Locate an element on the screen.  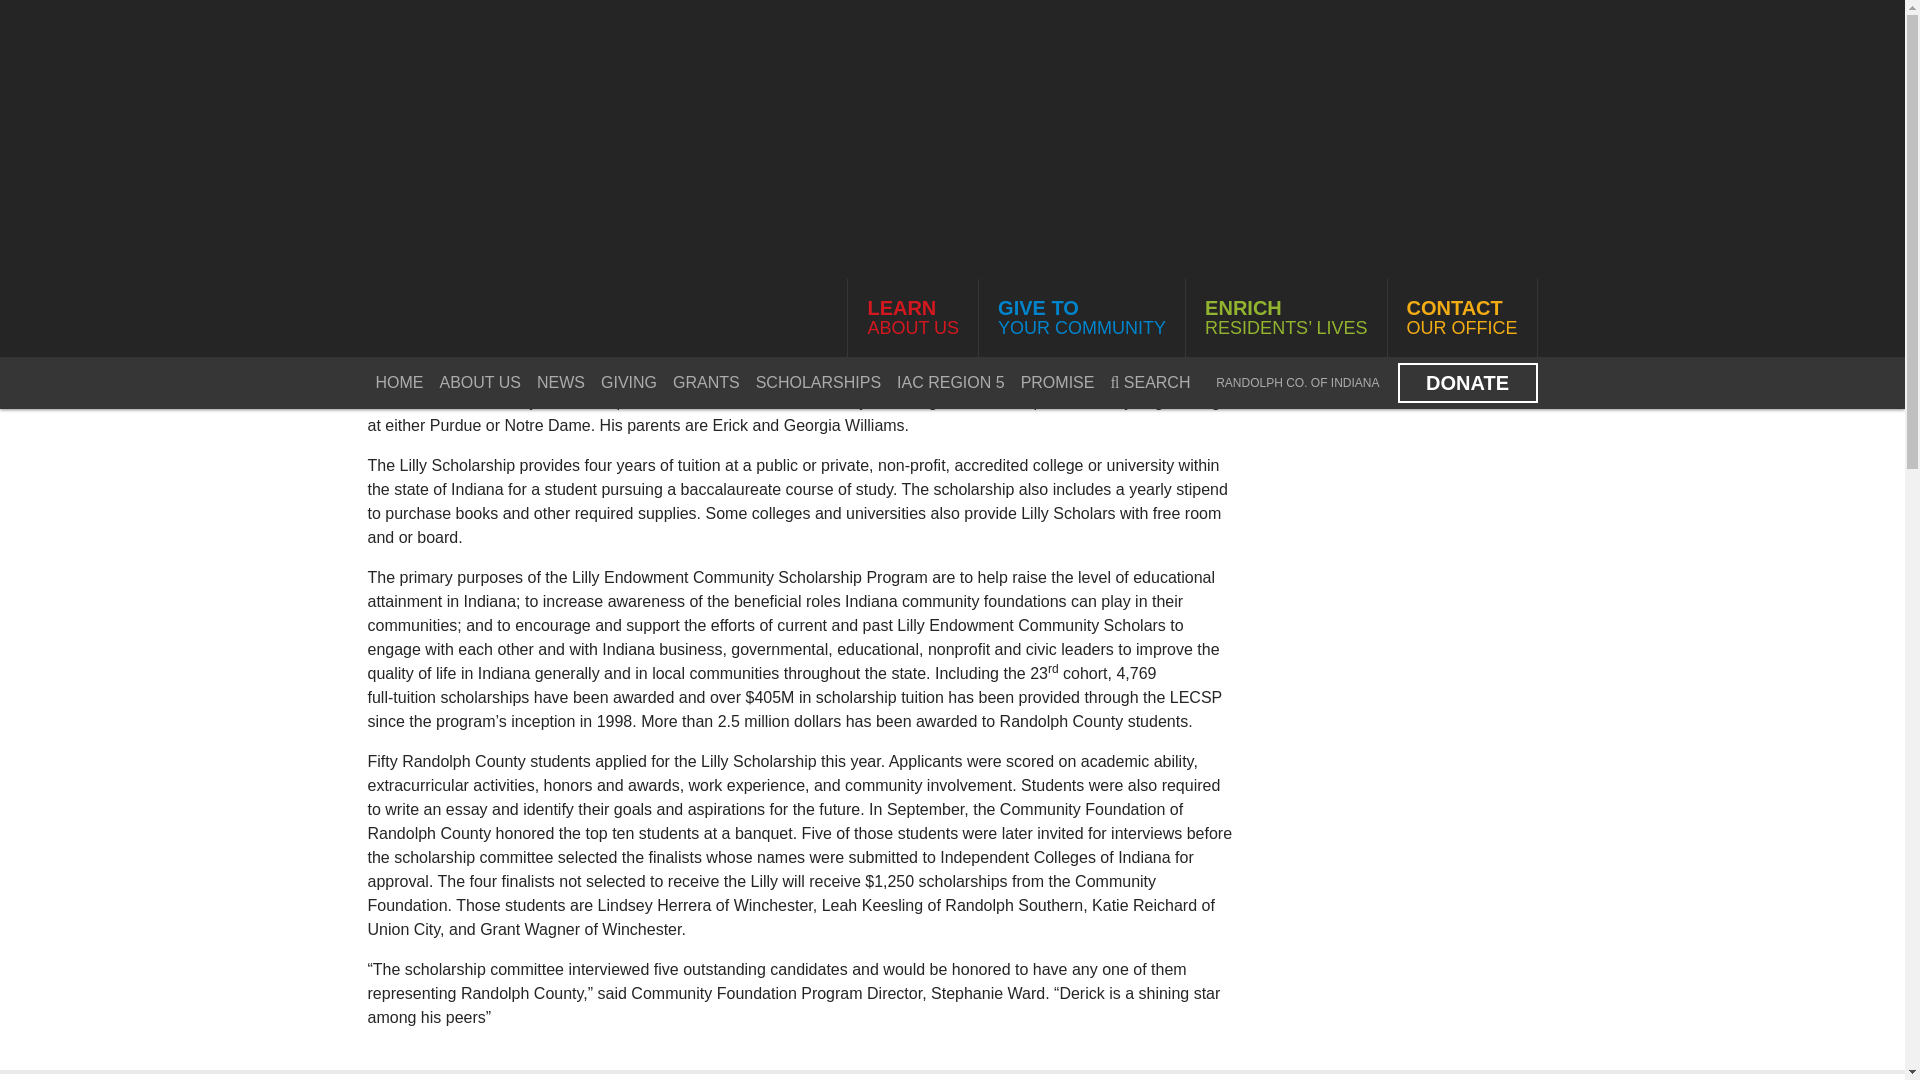
SEARCH is located at coordinates (1150, 382).